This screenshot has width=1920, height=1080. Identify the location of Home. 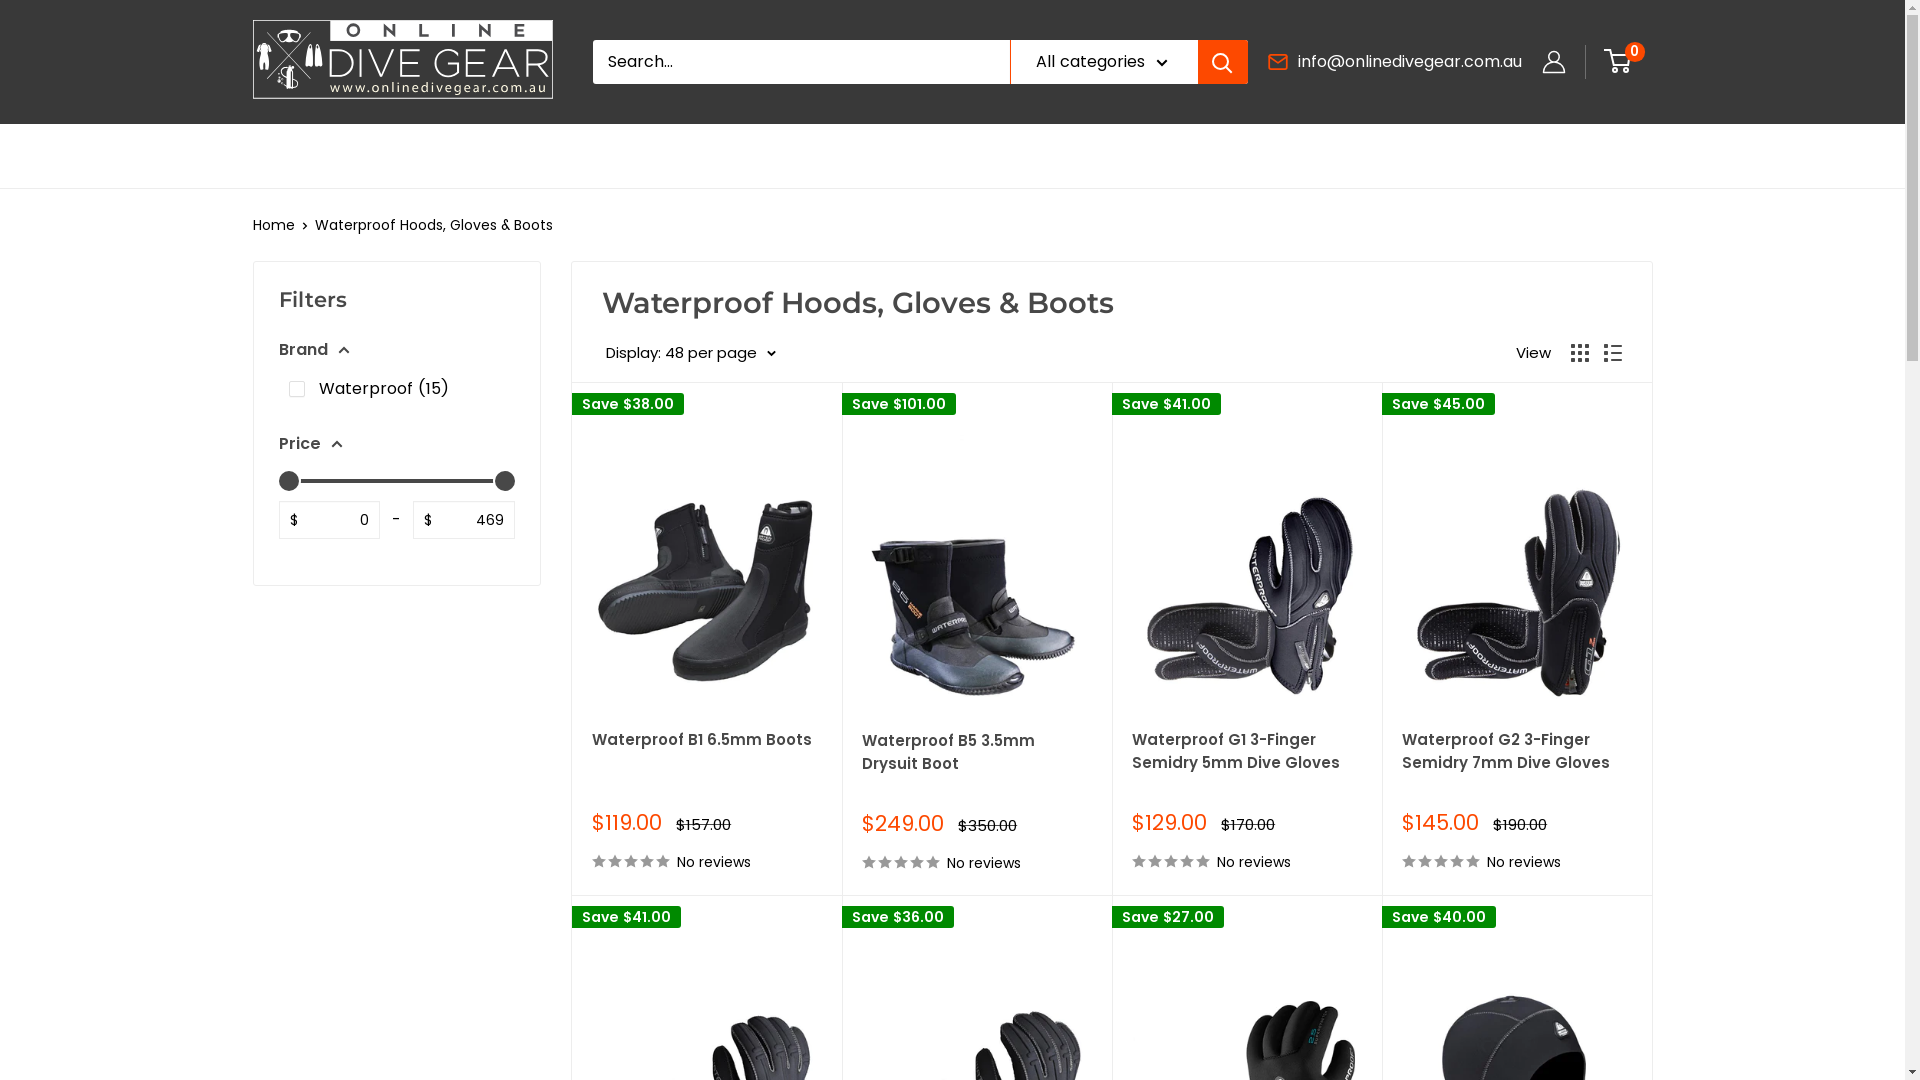
(273, 225).